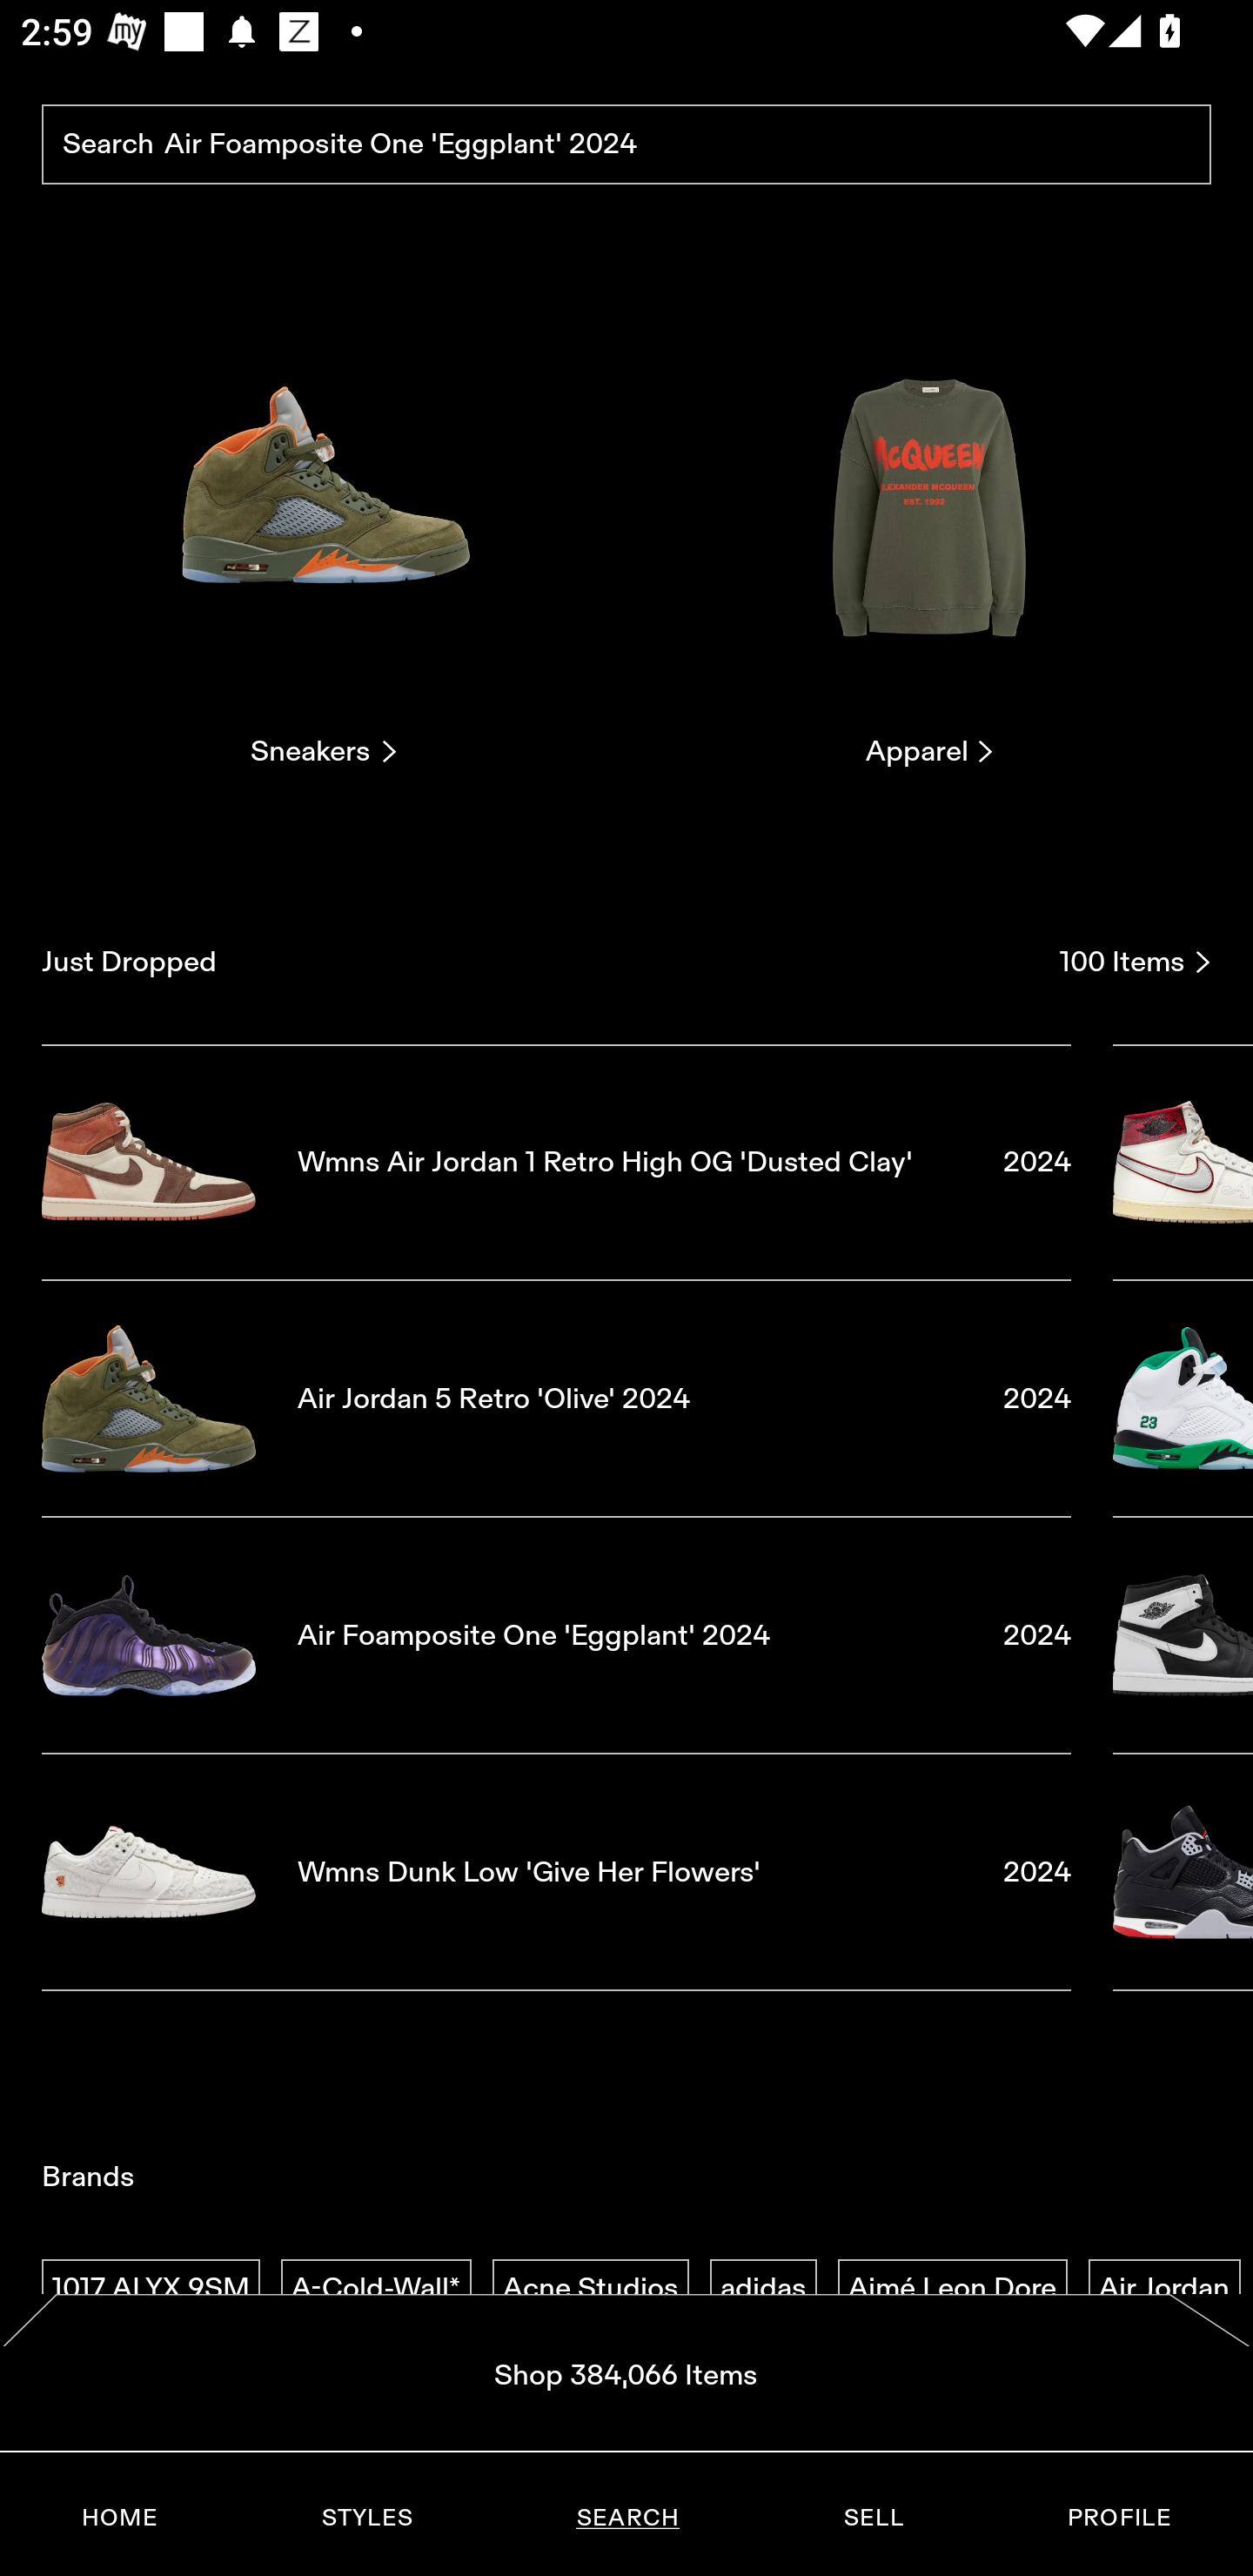 The width and height of the screenshot is (1253, 2576). What do you see at coordinates (952, 2289) in the screenshot?
I see `Aimé Leon Dore` at bounding box center [952, 2289].